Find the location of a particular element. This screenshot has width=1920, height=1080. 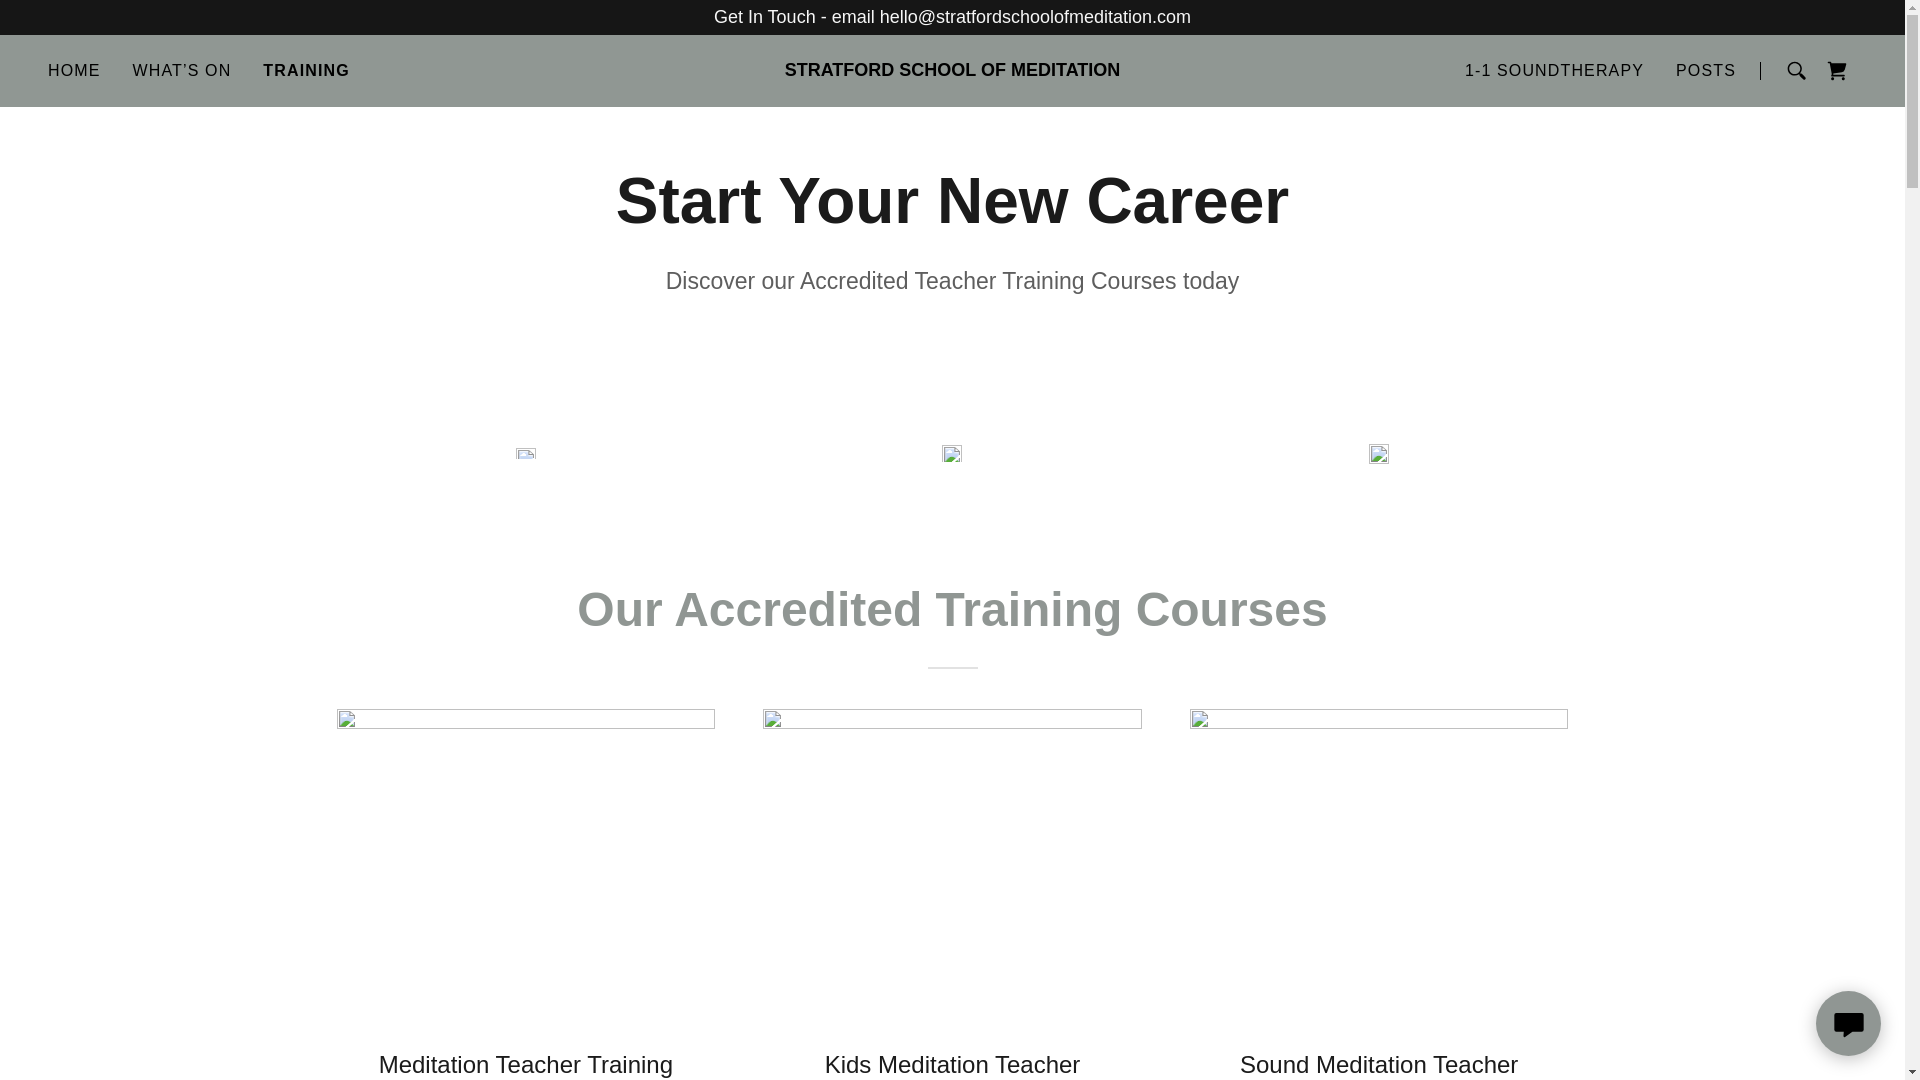

1-1 SOUNDTHERAPY is located at coordinates (1554, 70).